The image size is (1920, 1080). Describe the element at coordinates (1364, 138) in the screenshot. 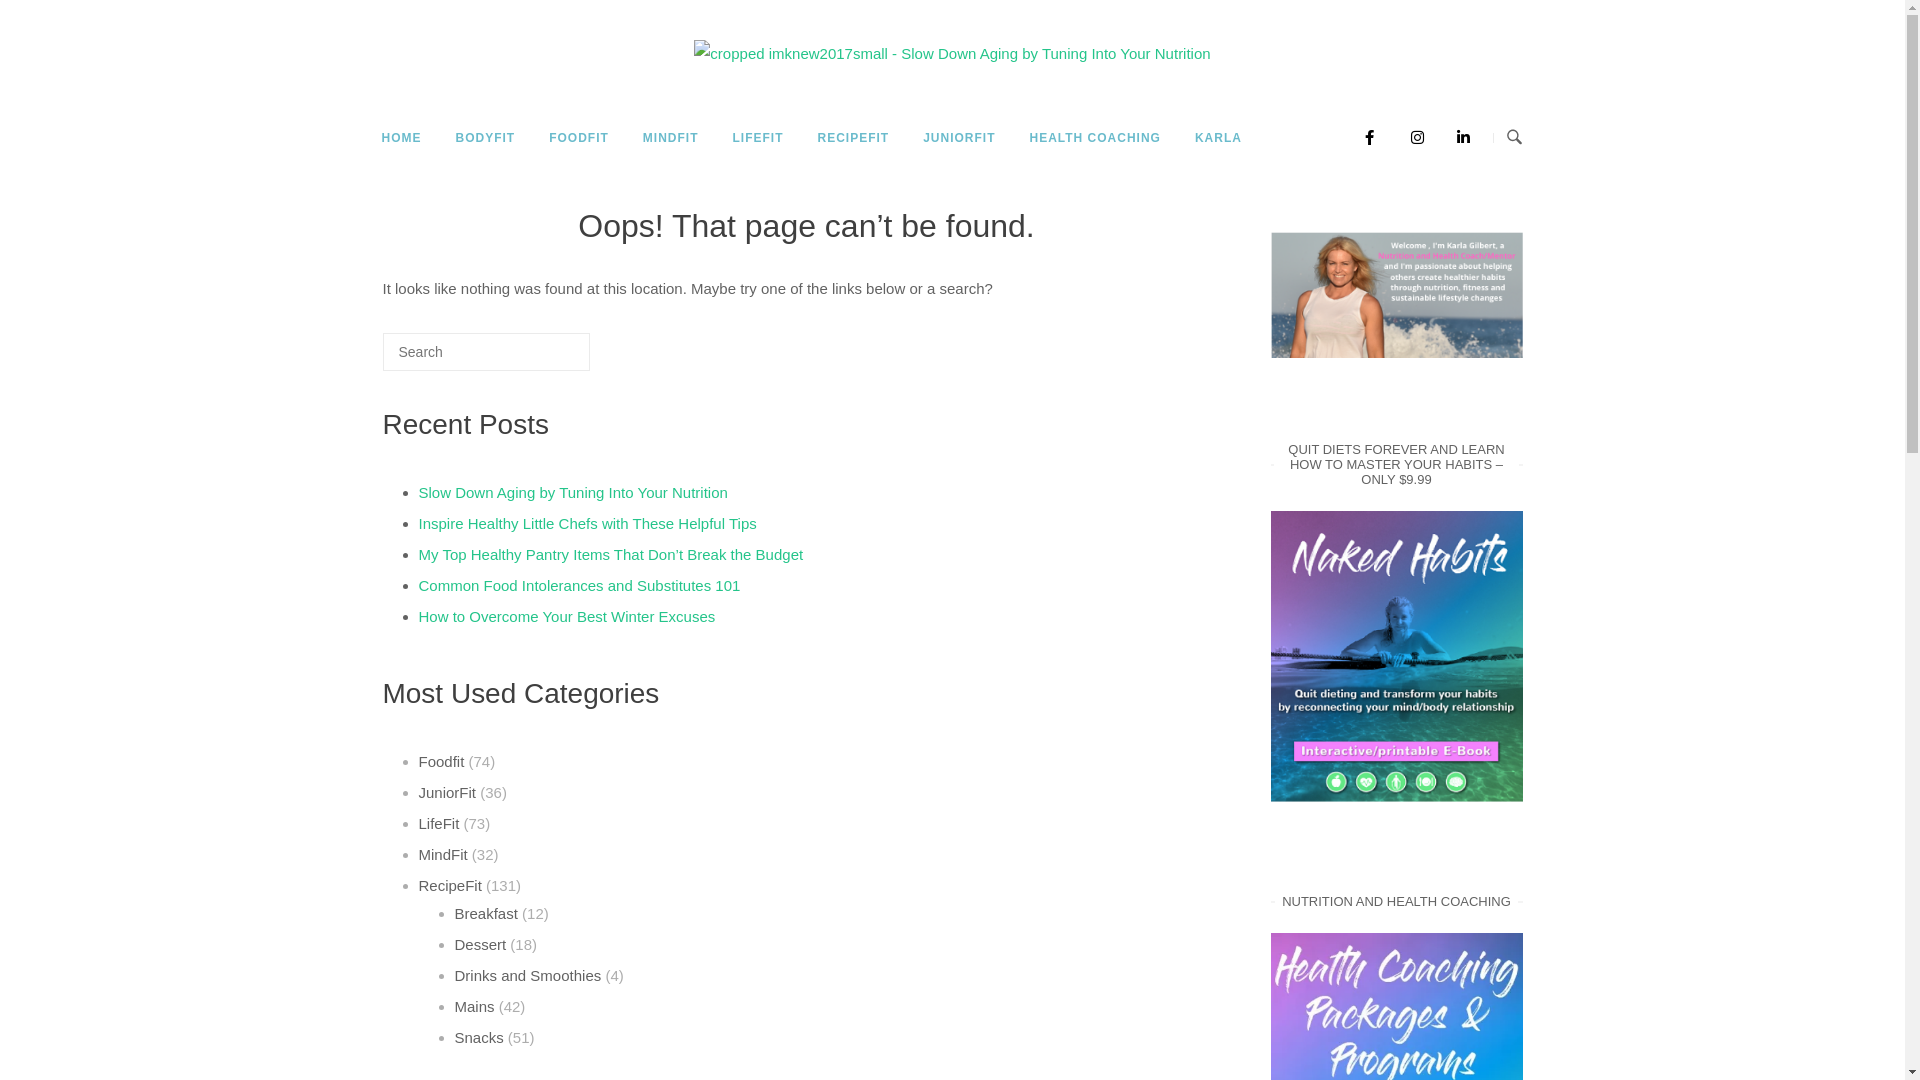

I see `IRONMUM KARLA on Facebook` at that location.